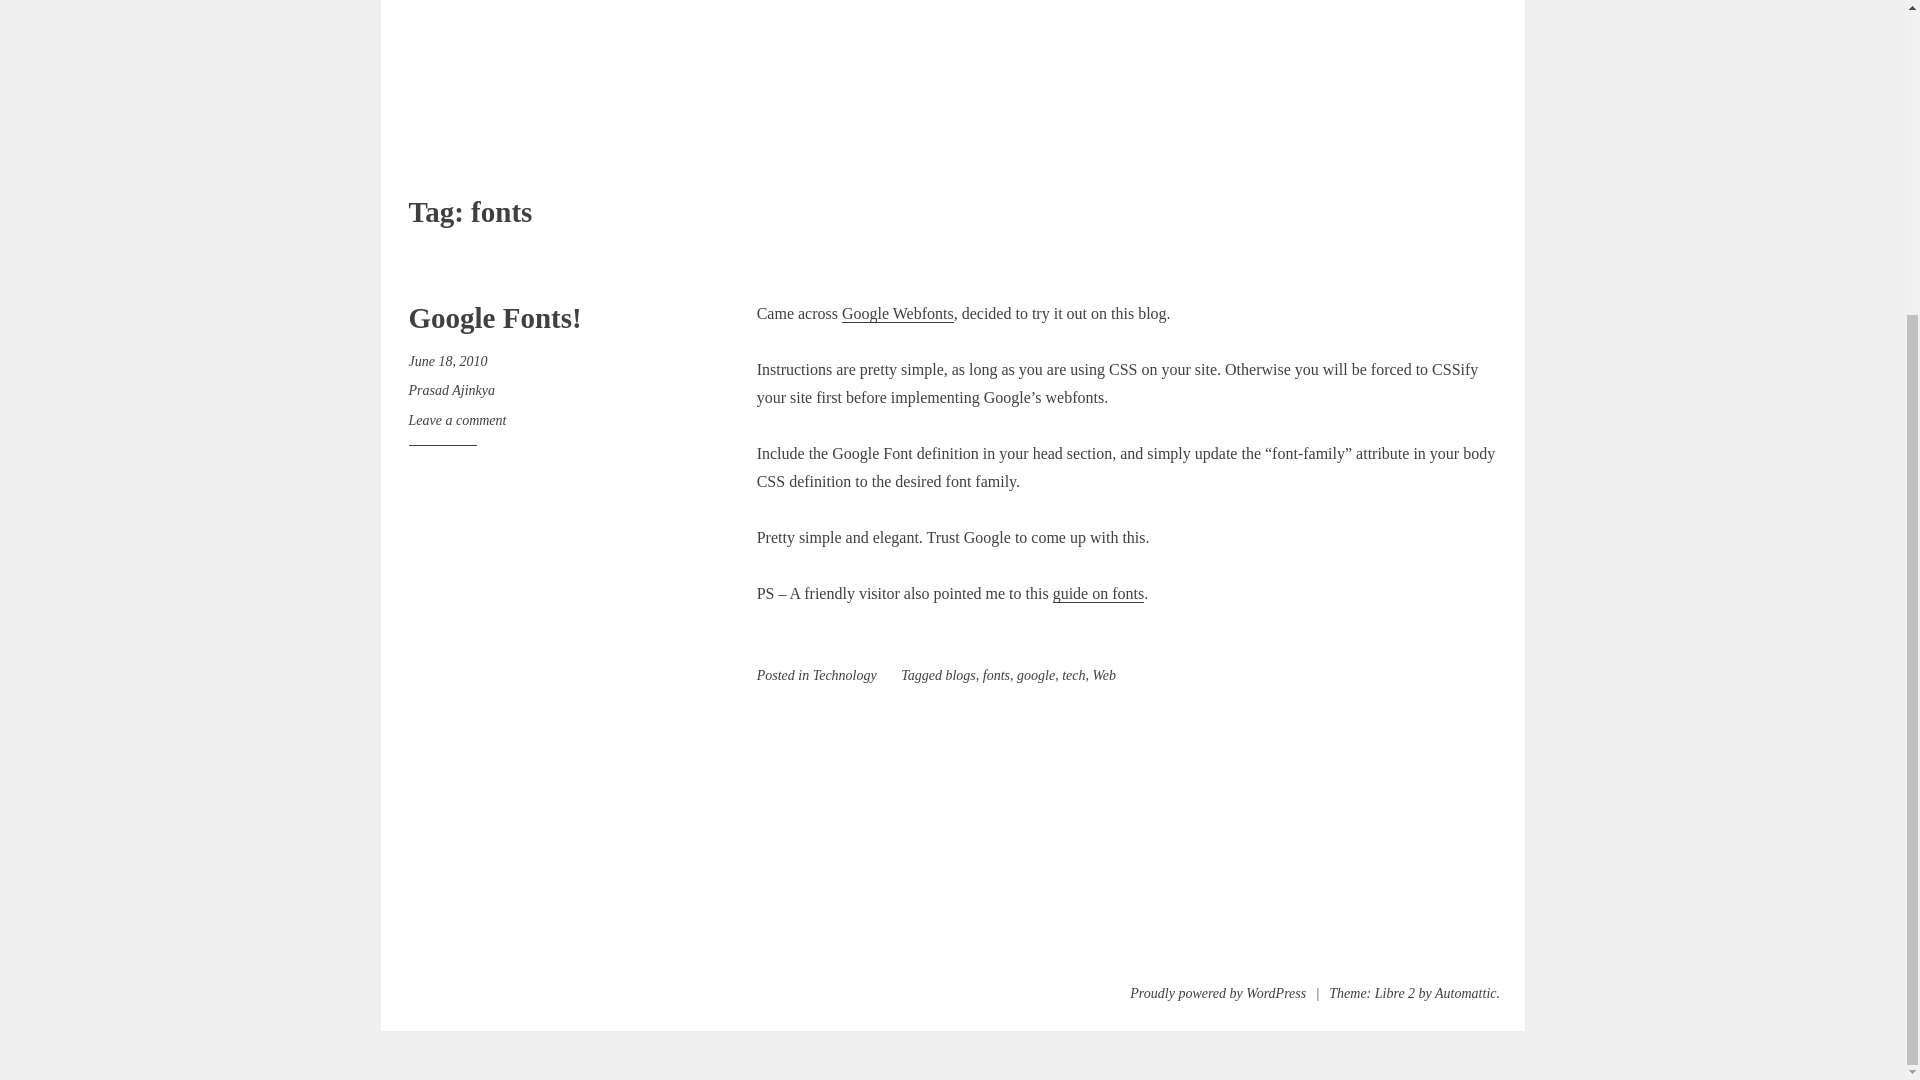 This screenshot has width=1920, height=1080. What do you see at coordinates (450, 390) in the screenshot?
I see `Prasad Ajinkya` at bounding box center [450, 390].